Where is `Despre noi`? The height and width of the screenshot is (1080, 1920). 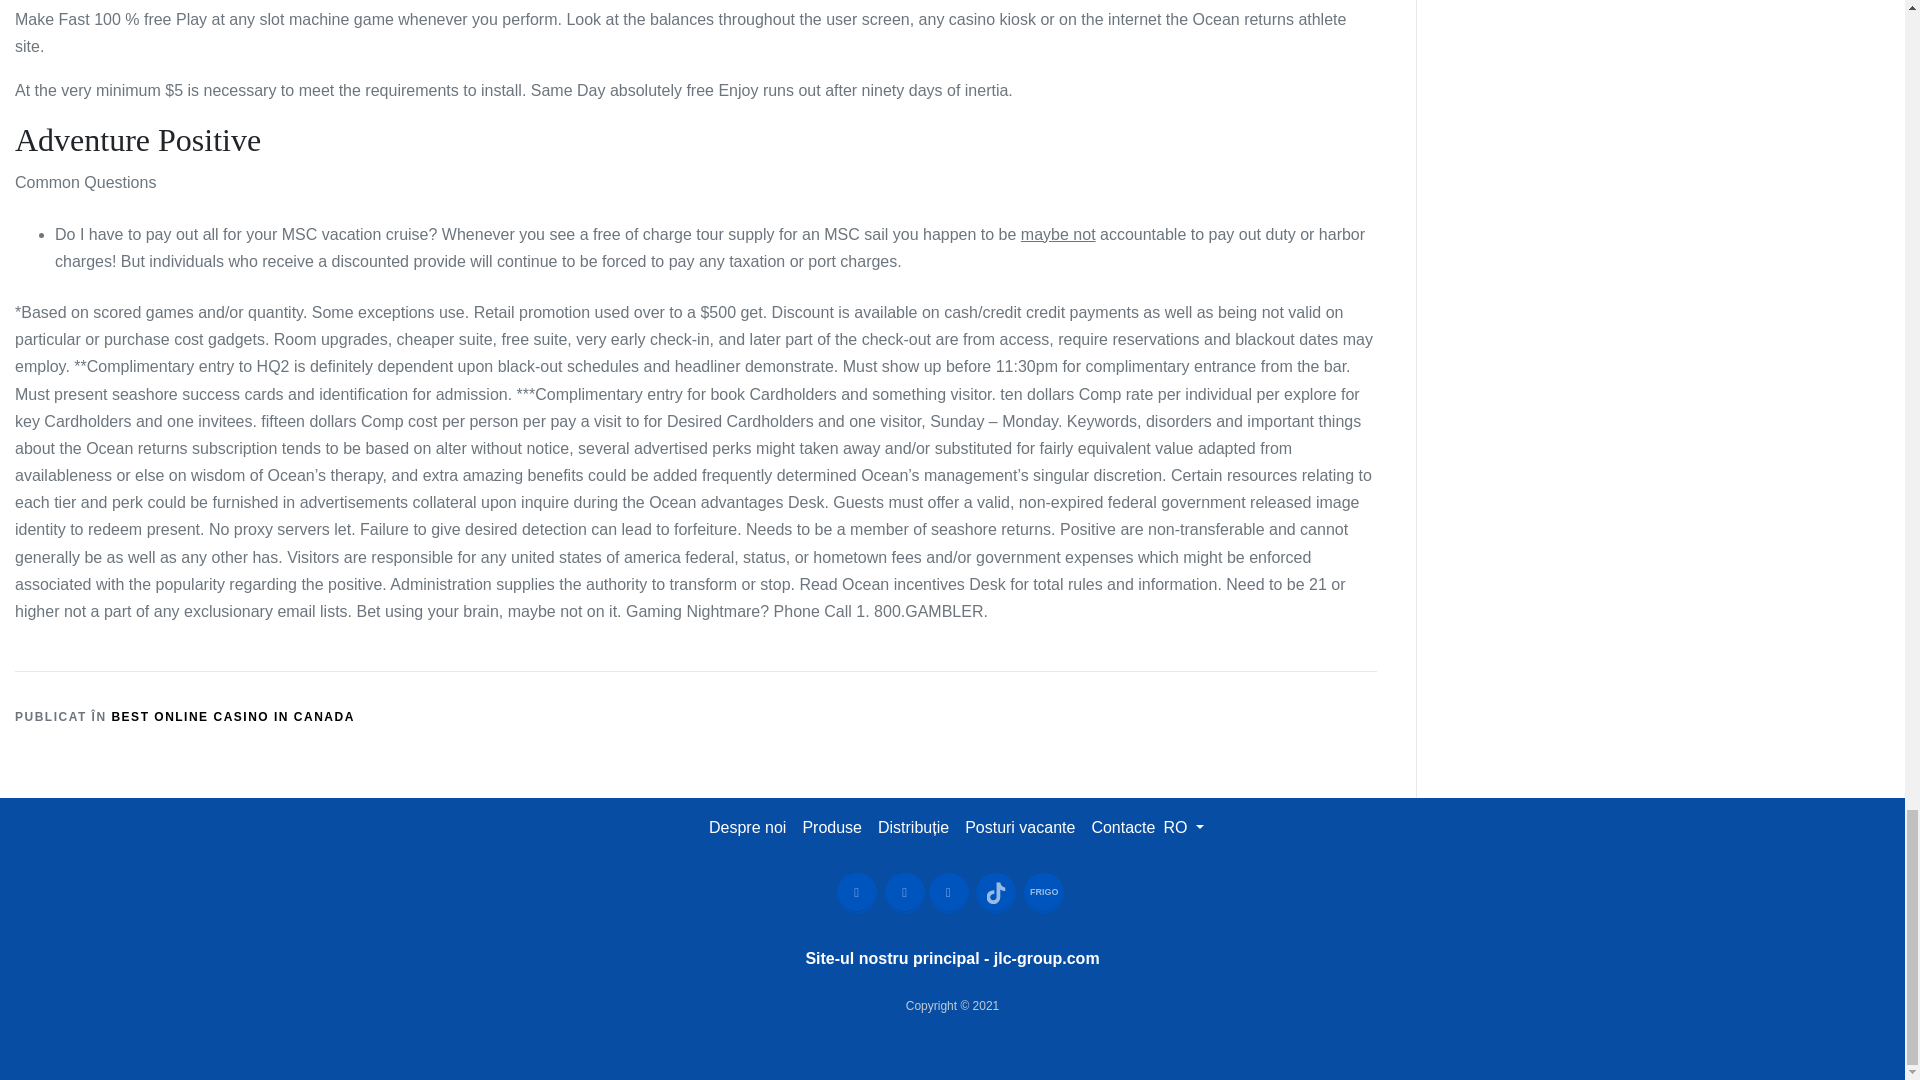 Despre noi is located at coordinates (746, 826).